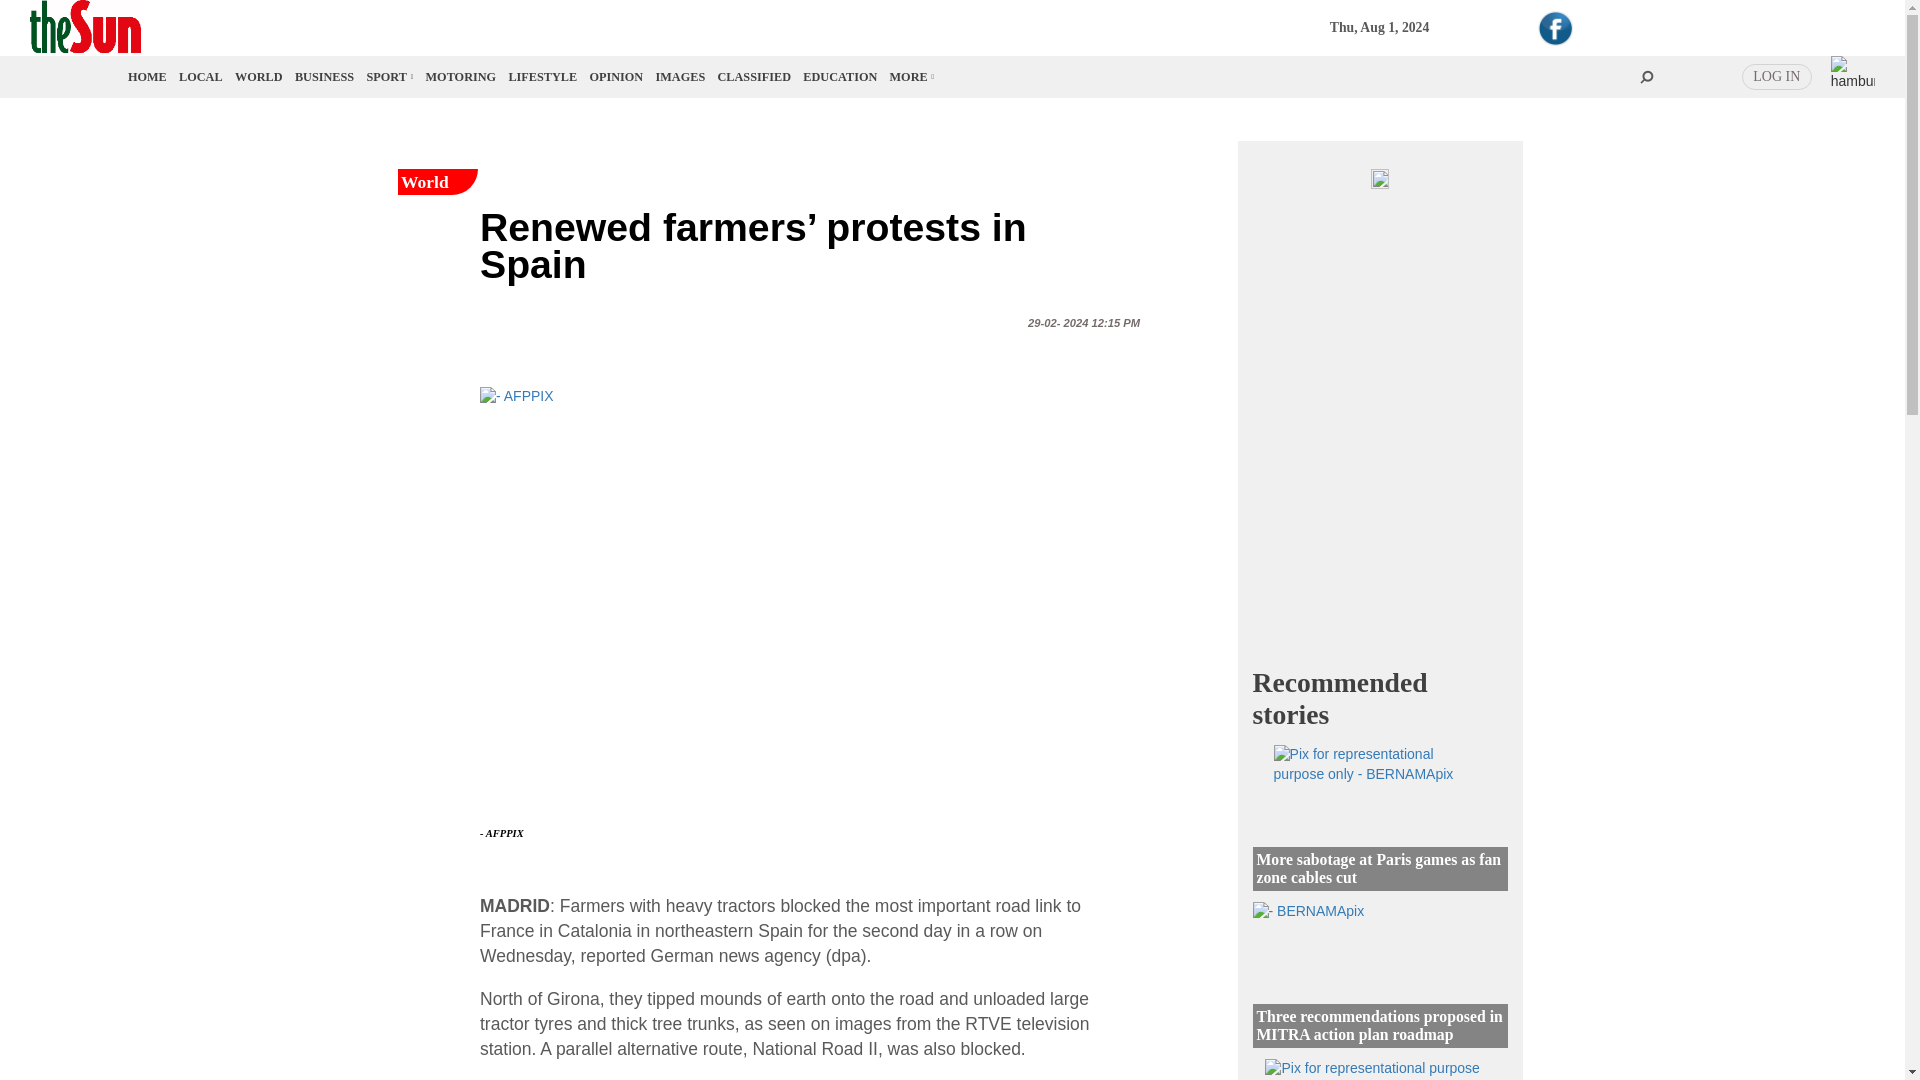  I want to click on LIFESTYLE, so click(542, 76).